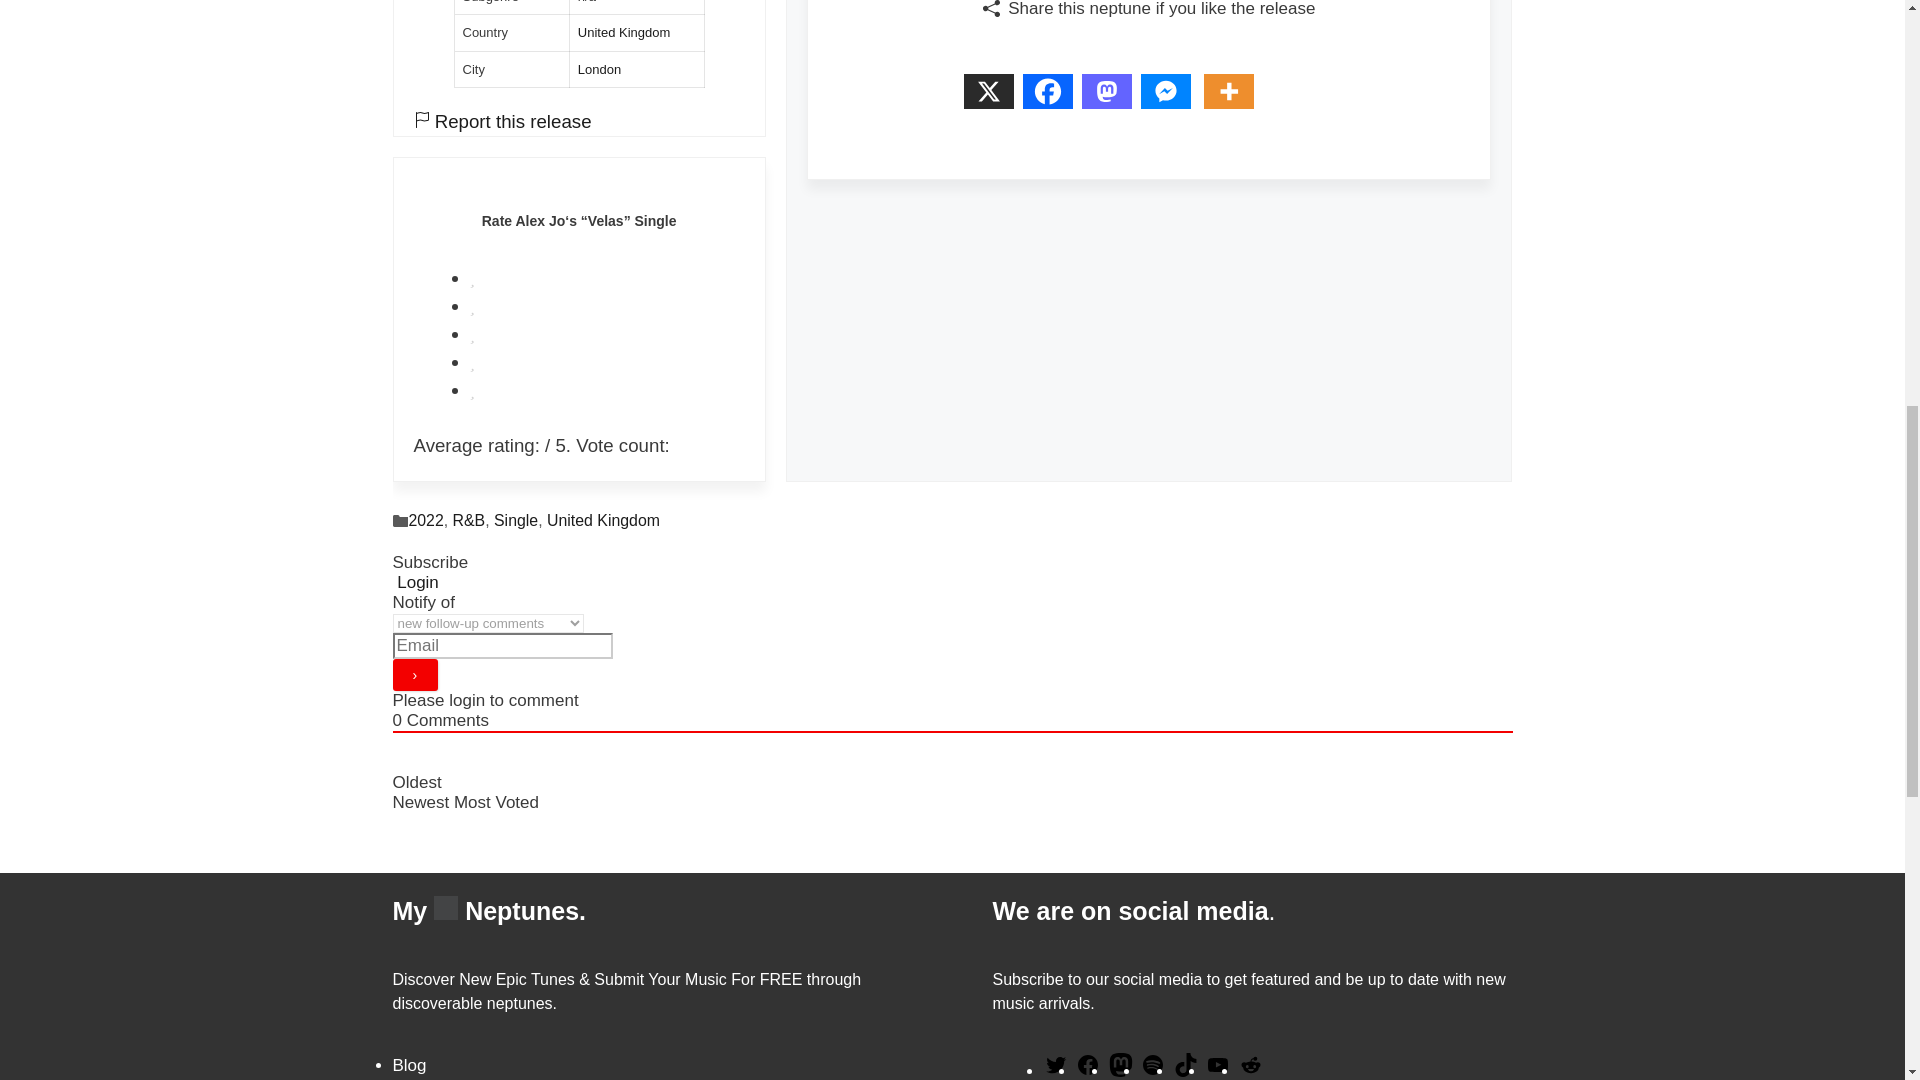 The image size is (1920, 1080). What do you see at coordinates (598, 68) in the screenshot?
I see `London` at bounding box center [598, 68].